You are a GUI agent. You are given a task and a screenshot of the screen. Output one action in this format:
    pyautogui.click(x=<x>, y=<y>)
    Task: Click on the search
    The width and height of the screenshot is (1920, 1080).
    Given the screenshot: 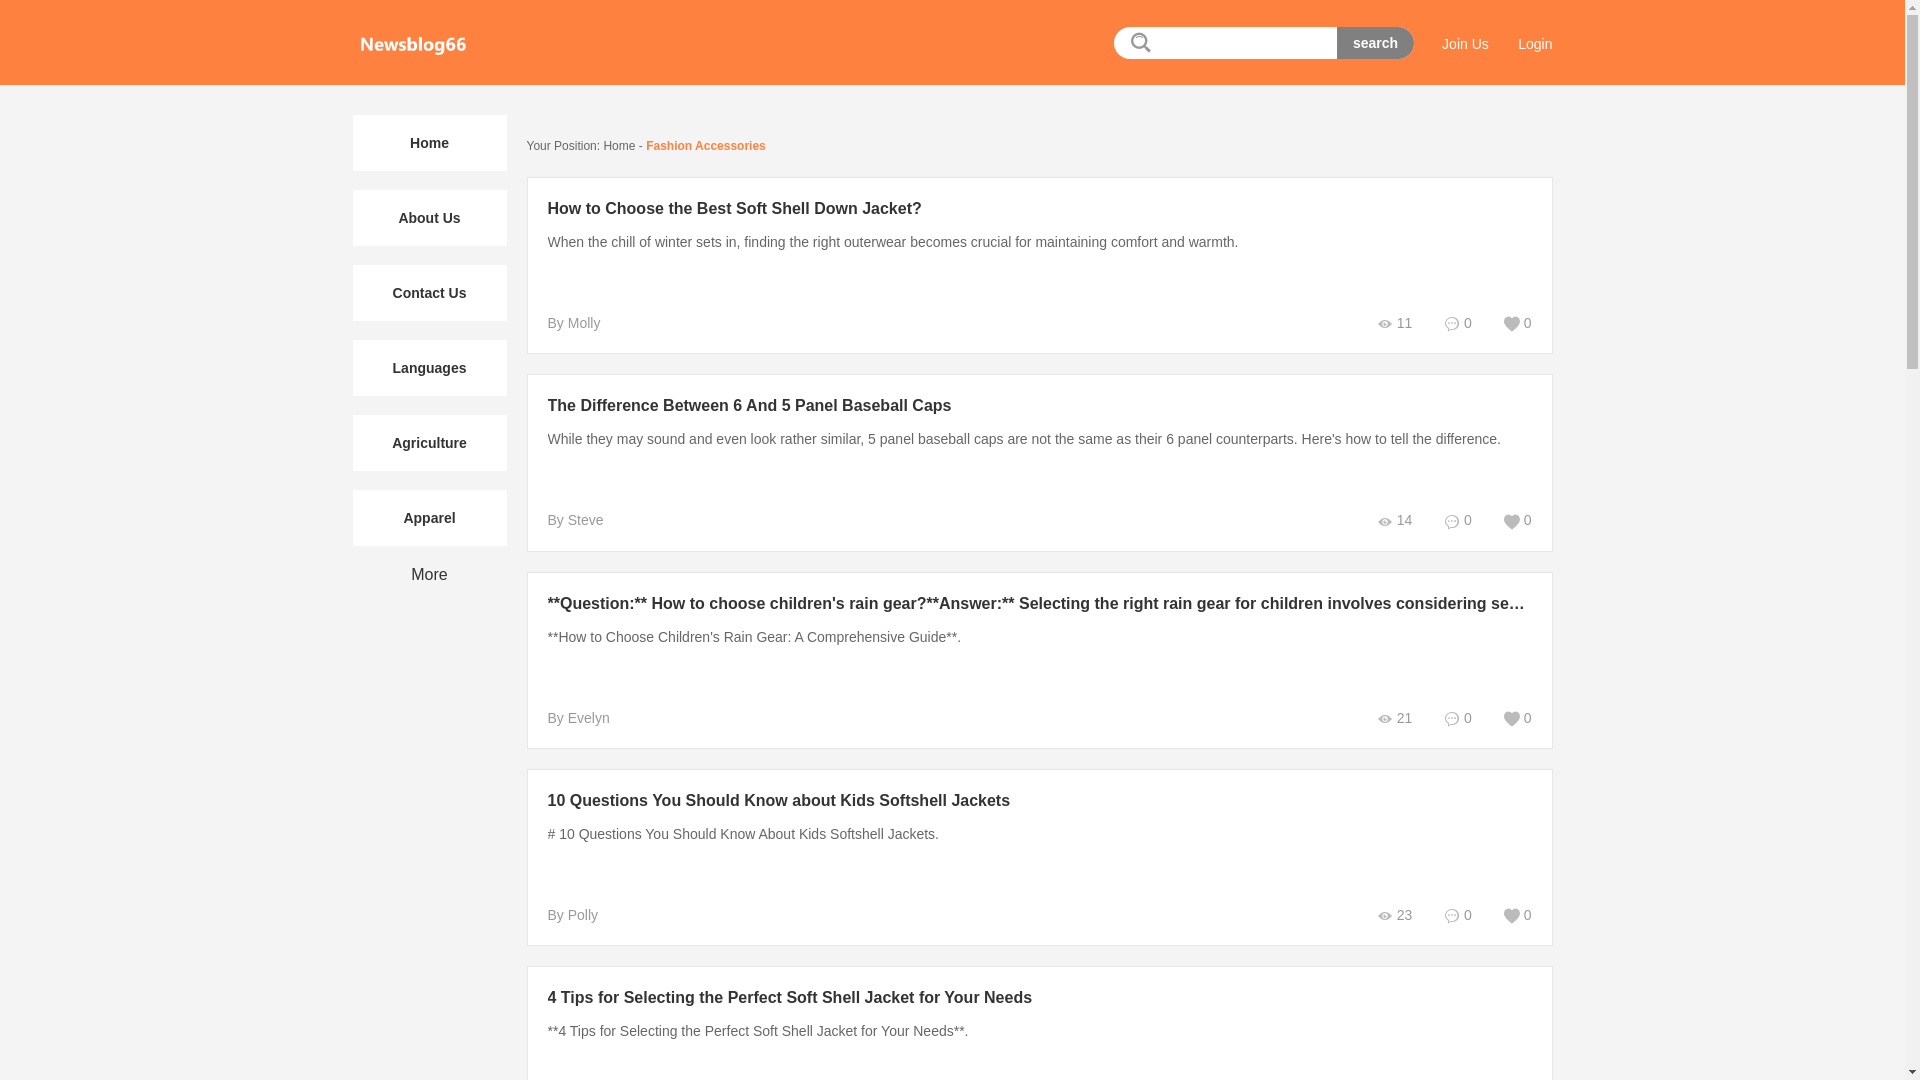 What is the action you would take?
    pyautogui.click(x=1374, y=43)
    